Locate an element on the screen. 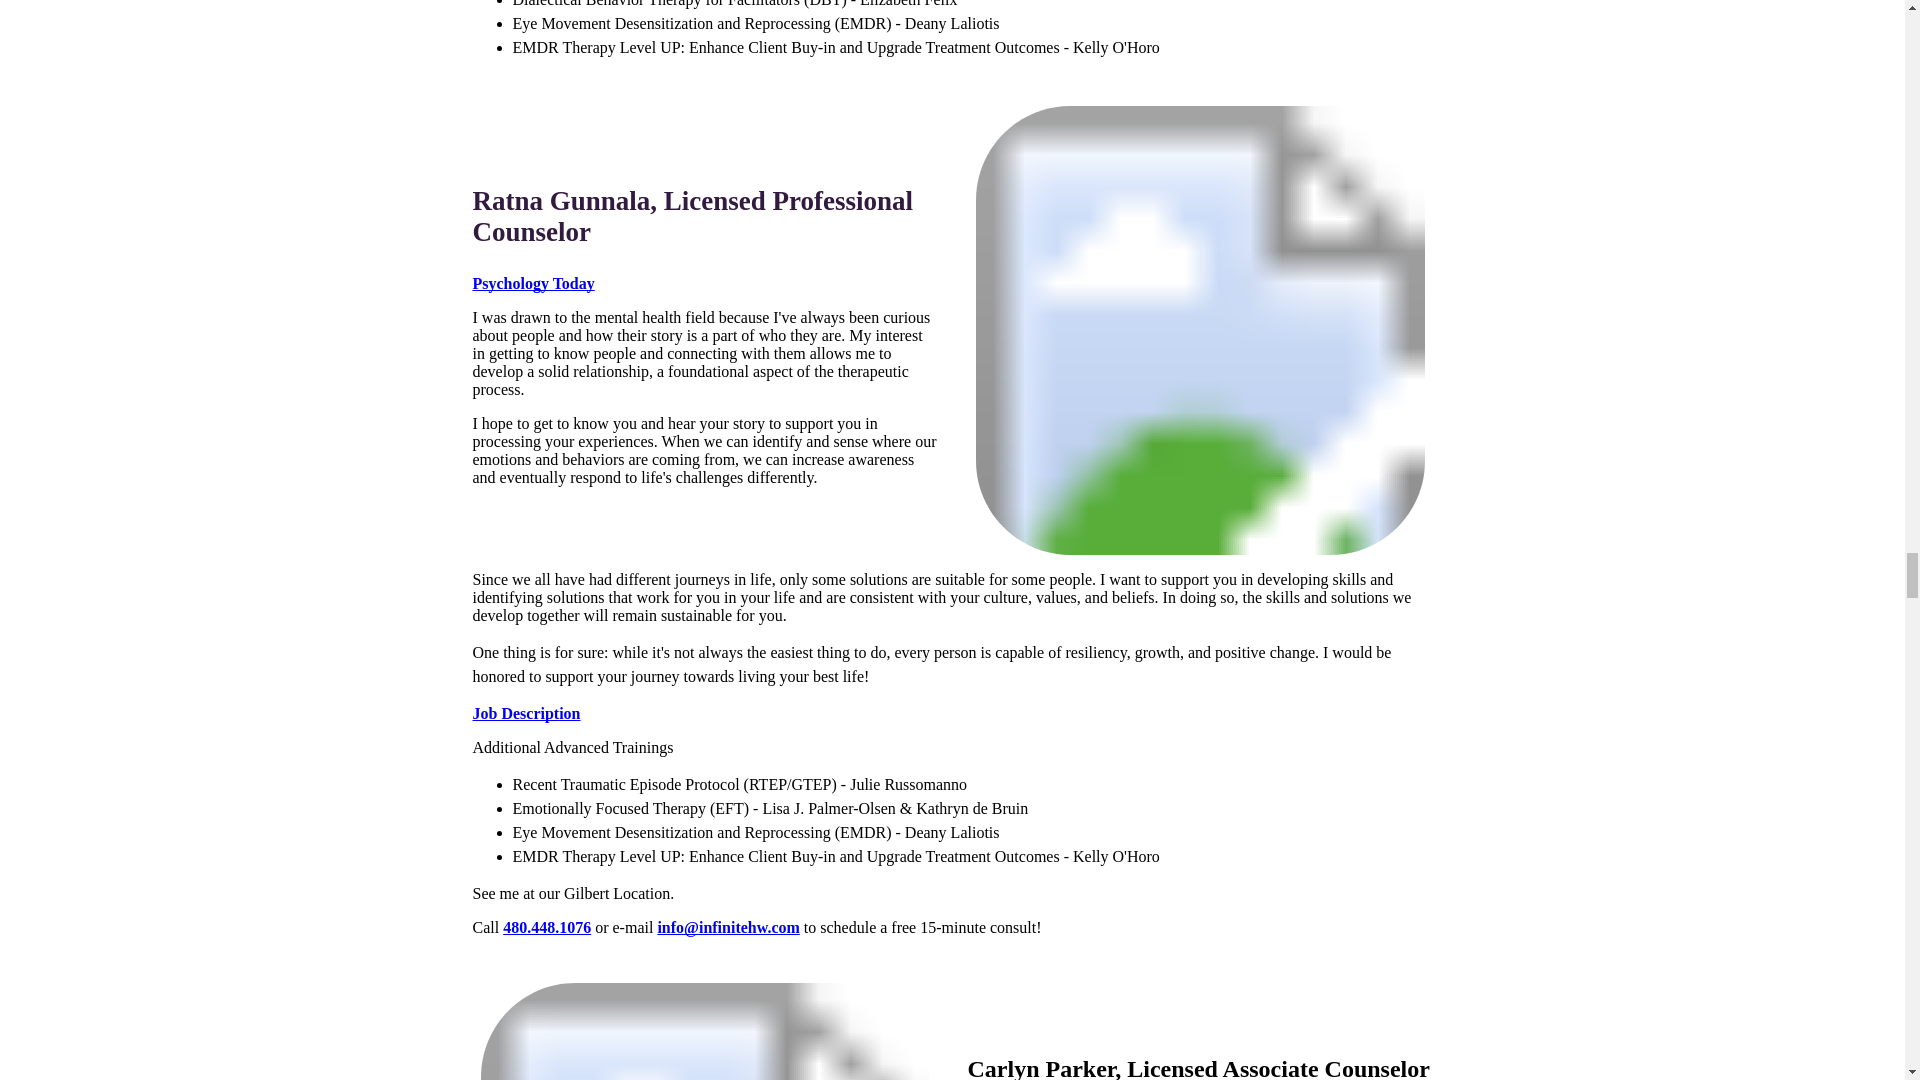 This screenshot has height=1080, width=1920. Carlyn Parker - Phoenix, AZ - Infinite Healing and Wellness is located at coordinates (704, 1031).